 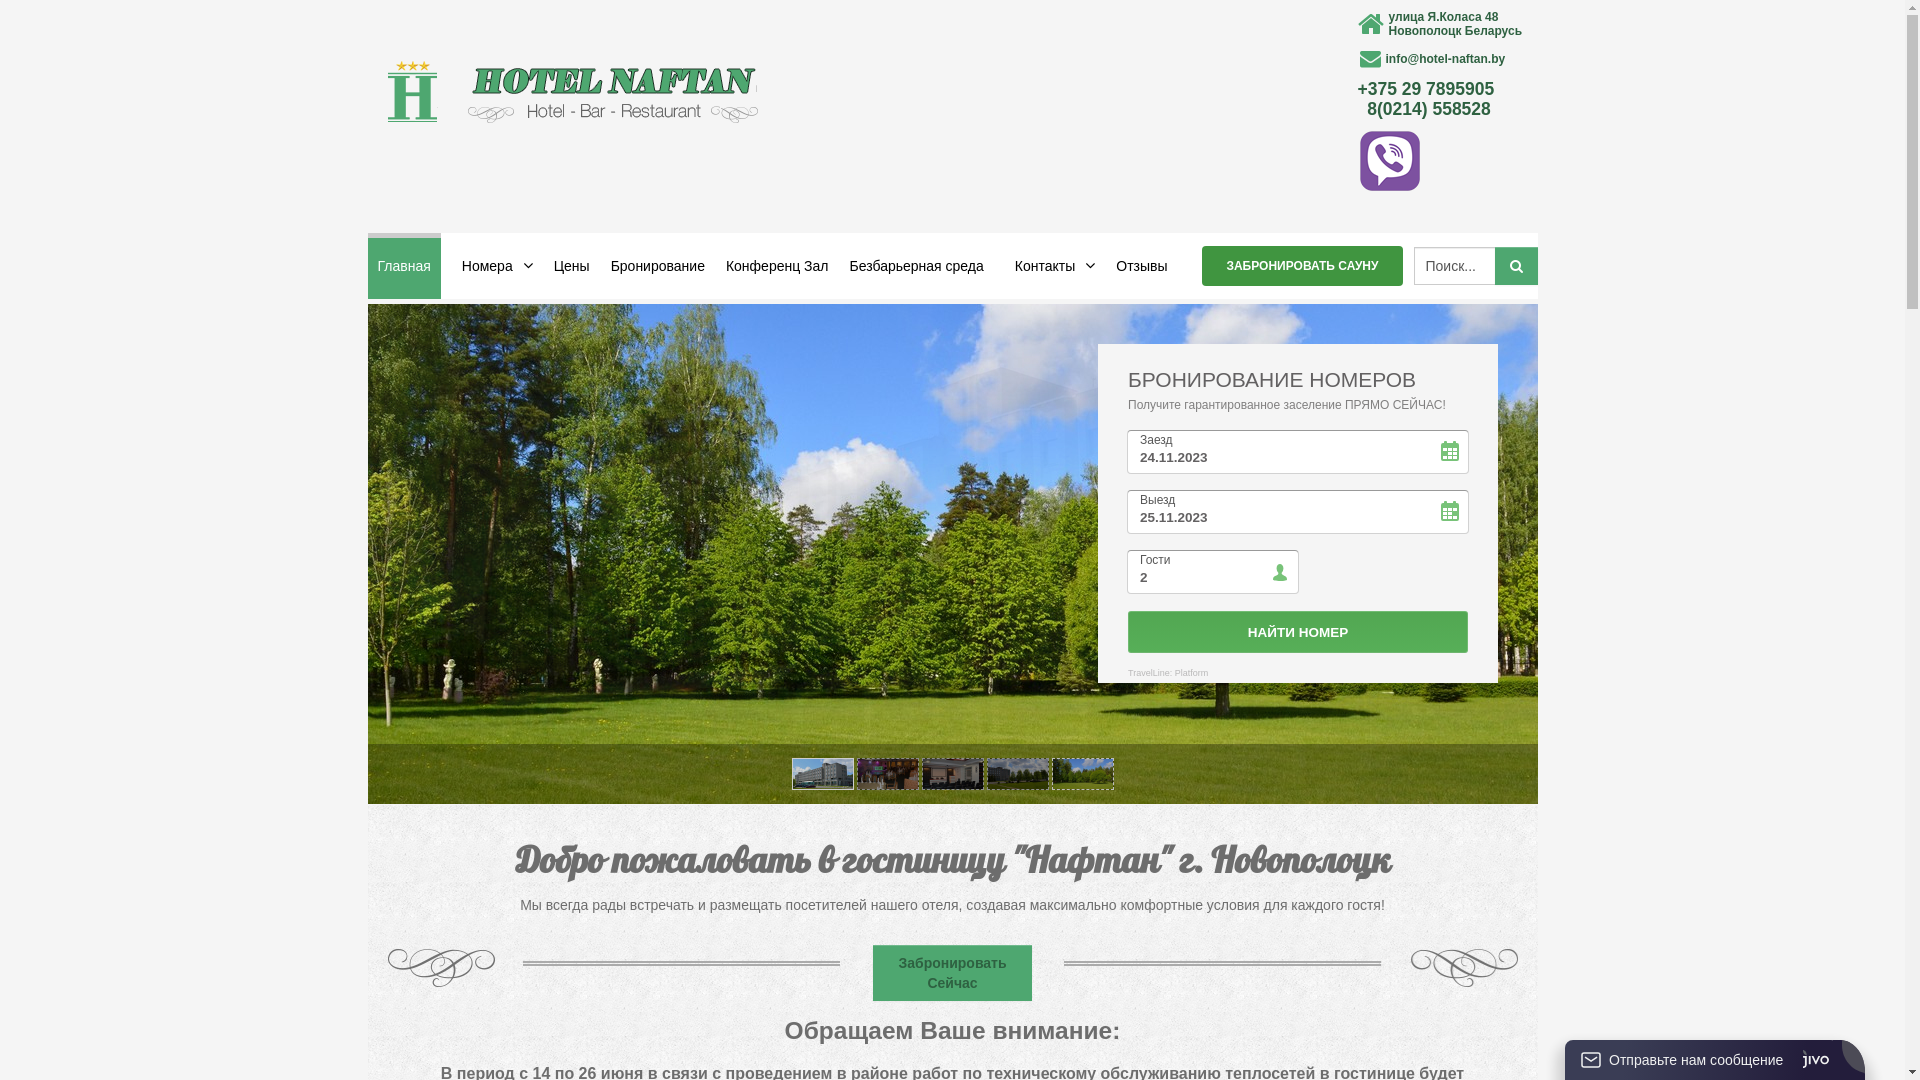 I want to click on Slide item 1, so click(x=822, y=774).